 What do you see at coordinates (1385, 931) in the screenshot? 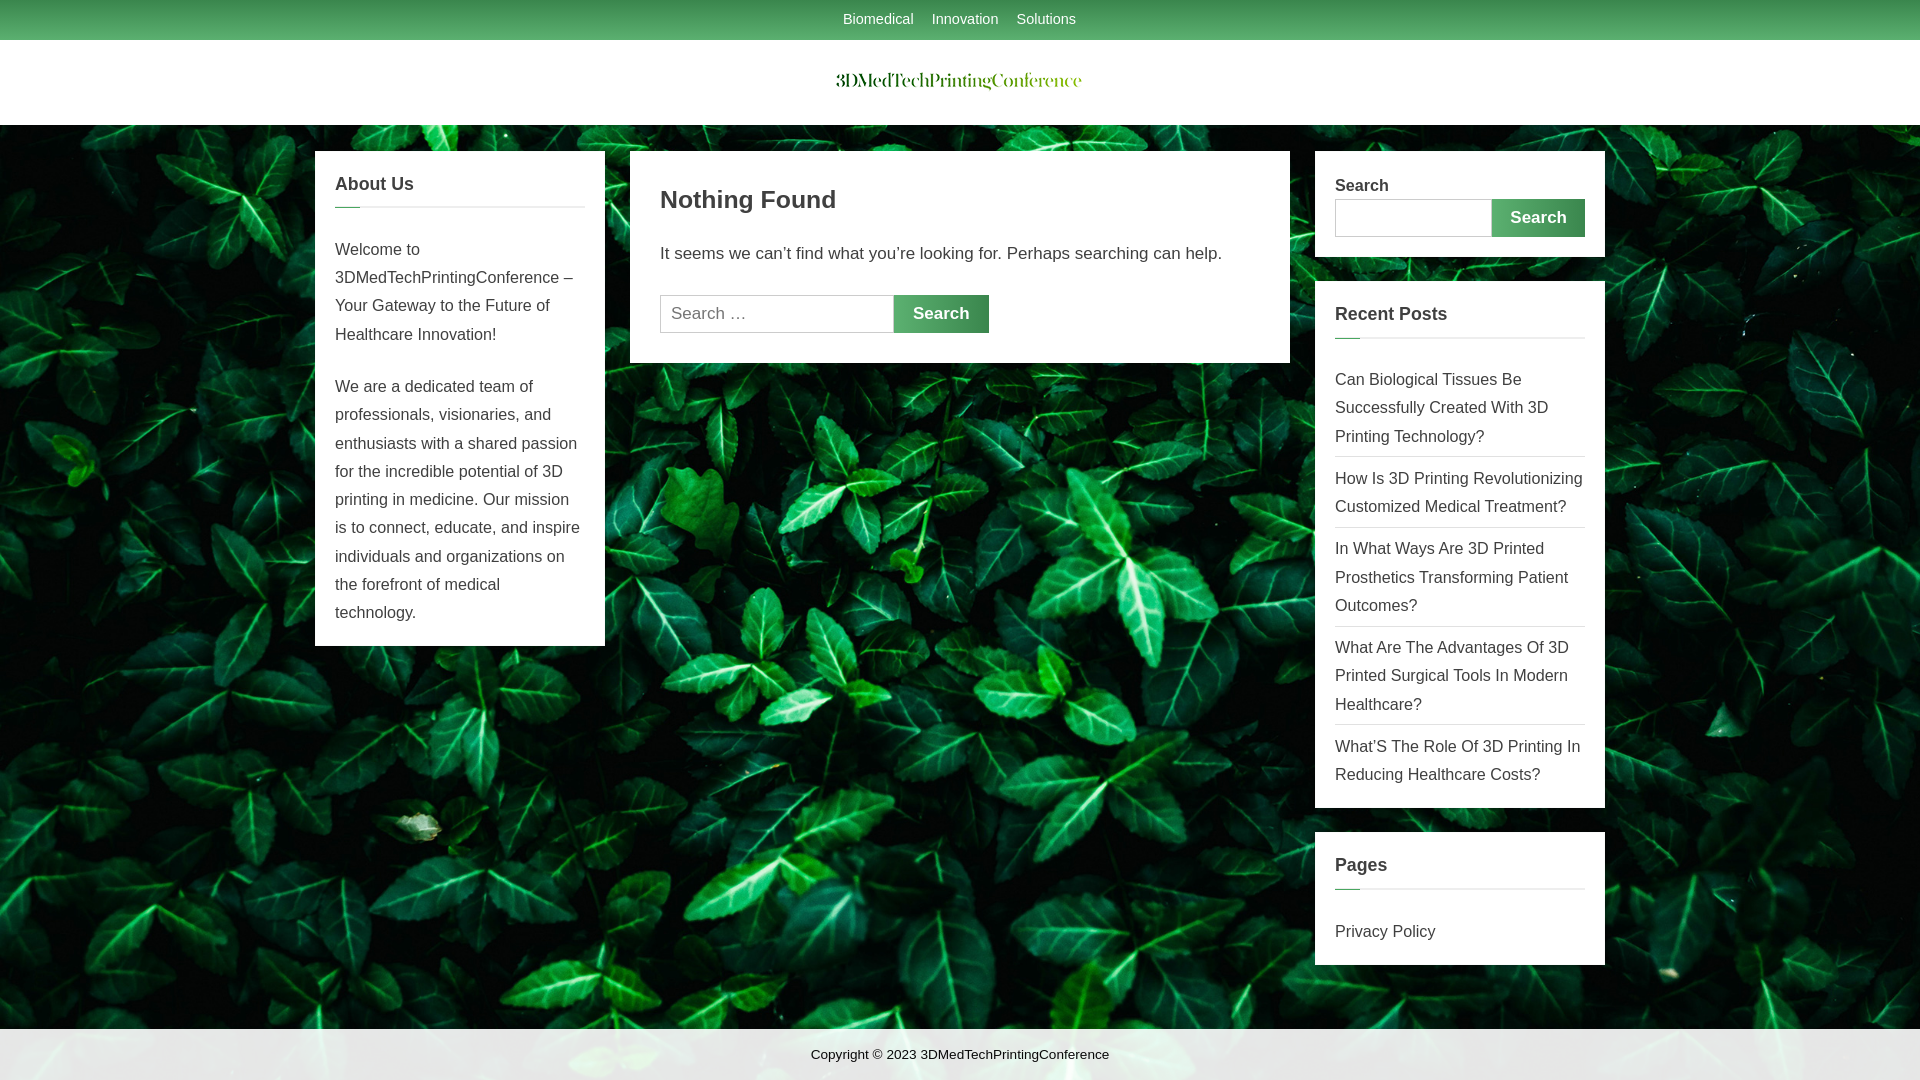
I see `Privacy Policy` at bounding box center [1385, 931].